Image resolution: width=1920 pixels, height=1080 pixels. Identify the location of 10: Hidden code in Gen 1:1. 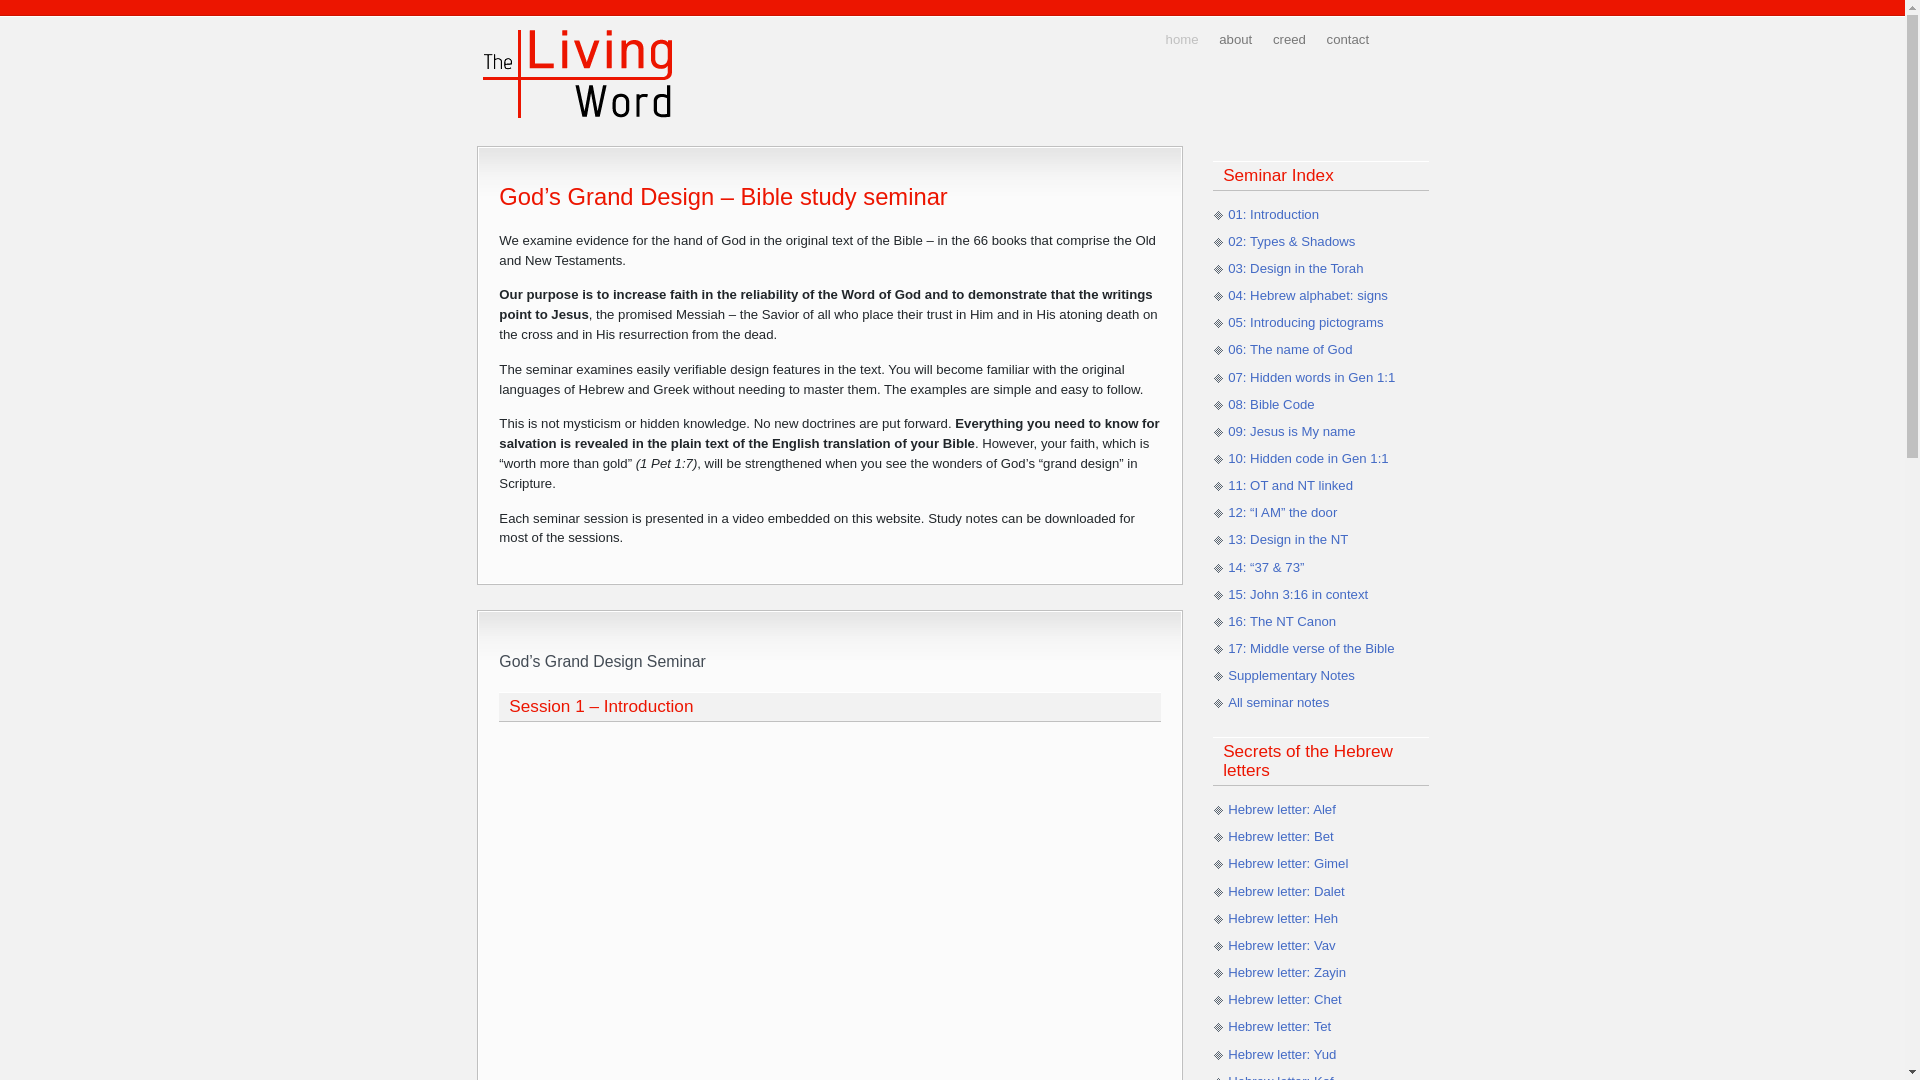
(1308, 458).